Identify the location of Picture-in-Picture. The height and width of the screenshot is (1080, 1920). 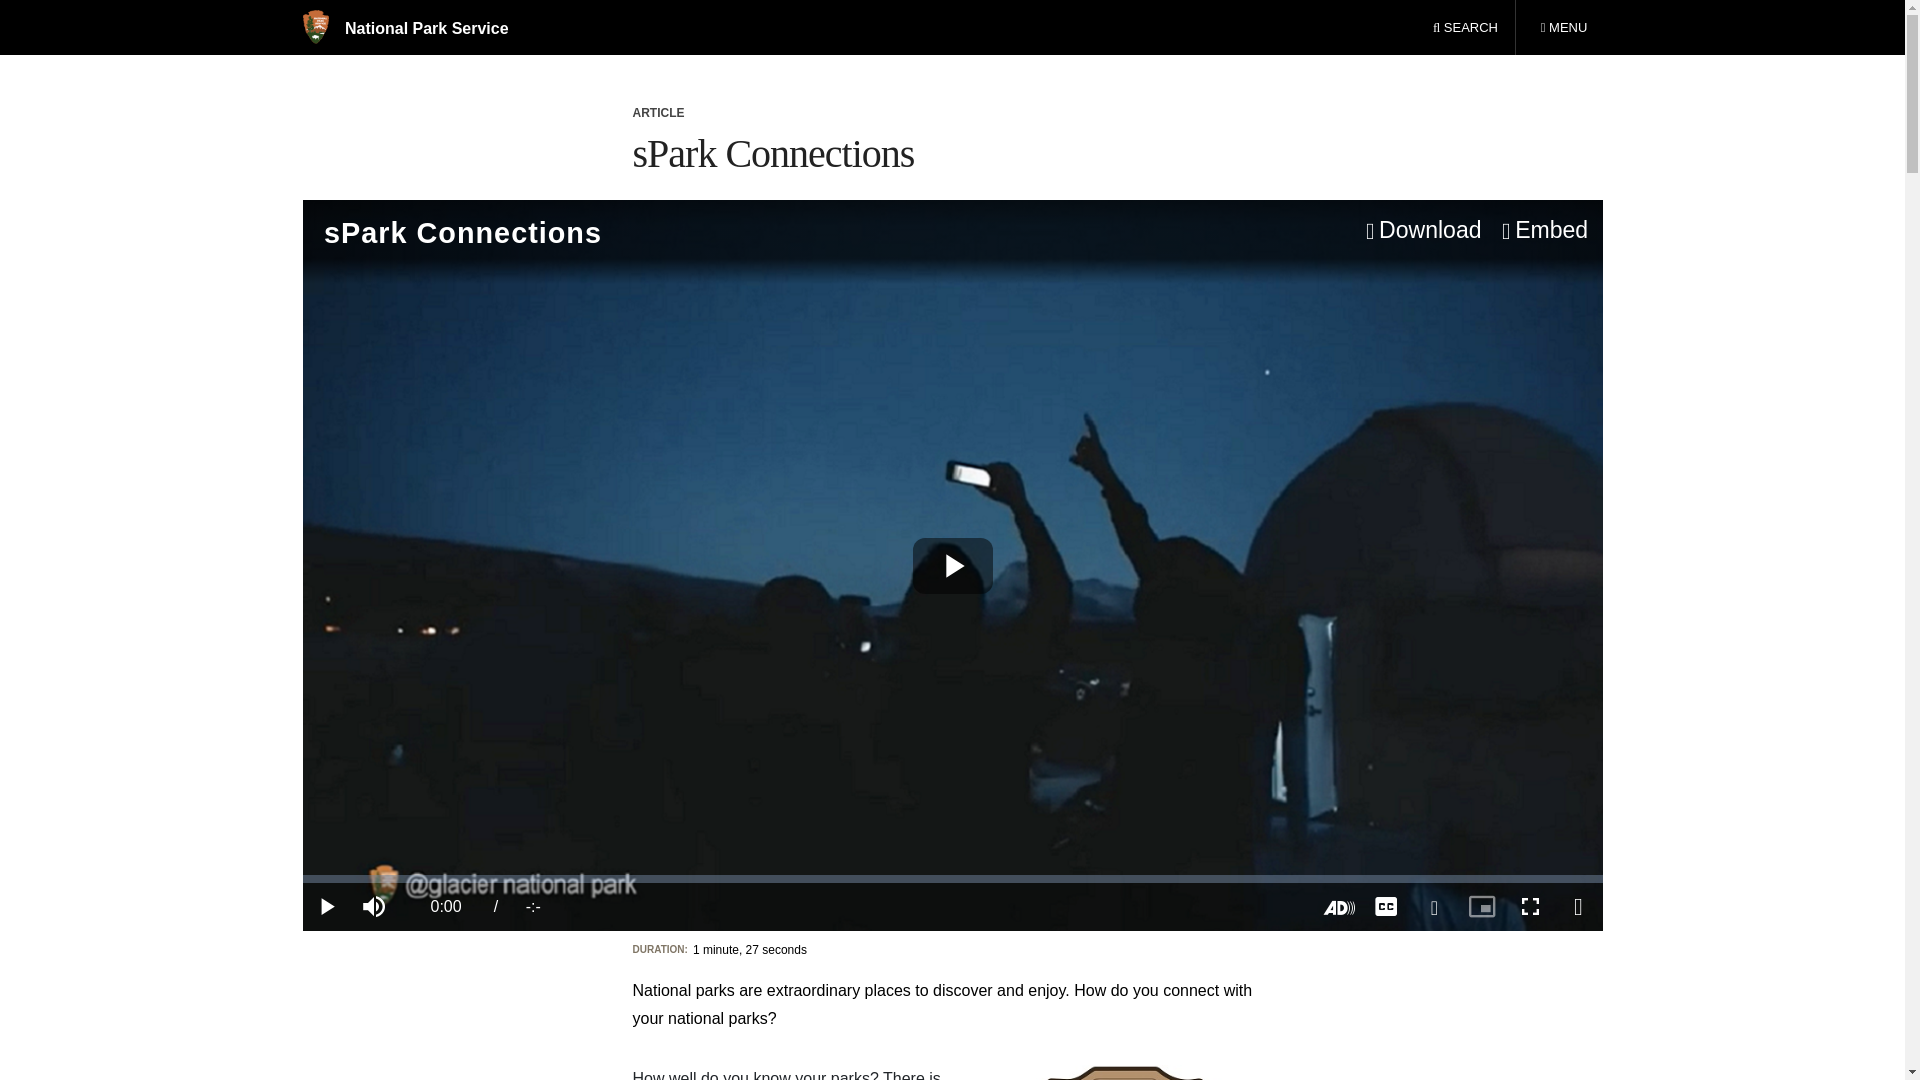
(1481, 906).